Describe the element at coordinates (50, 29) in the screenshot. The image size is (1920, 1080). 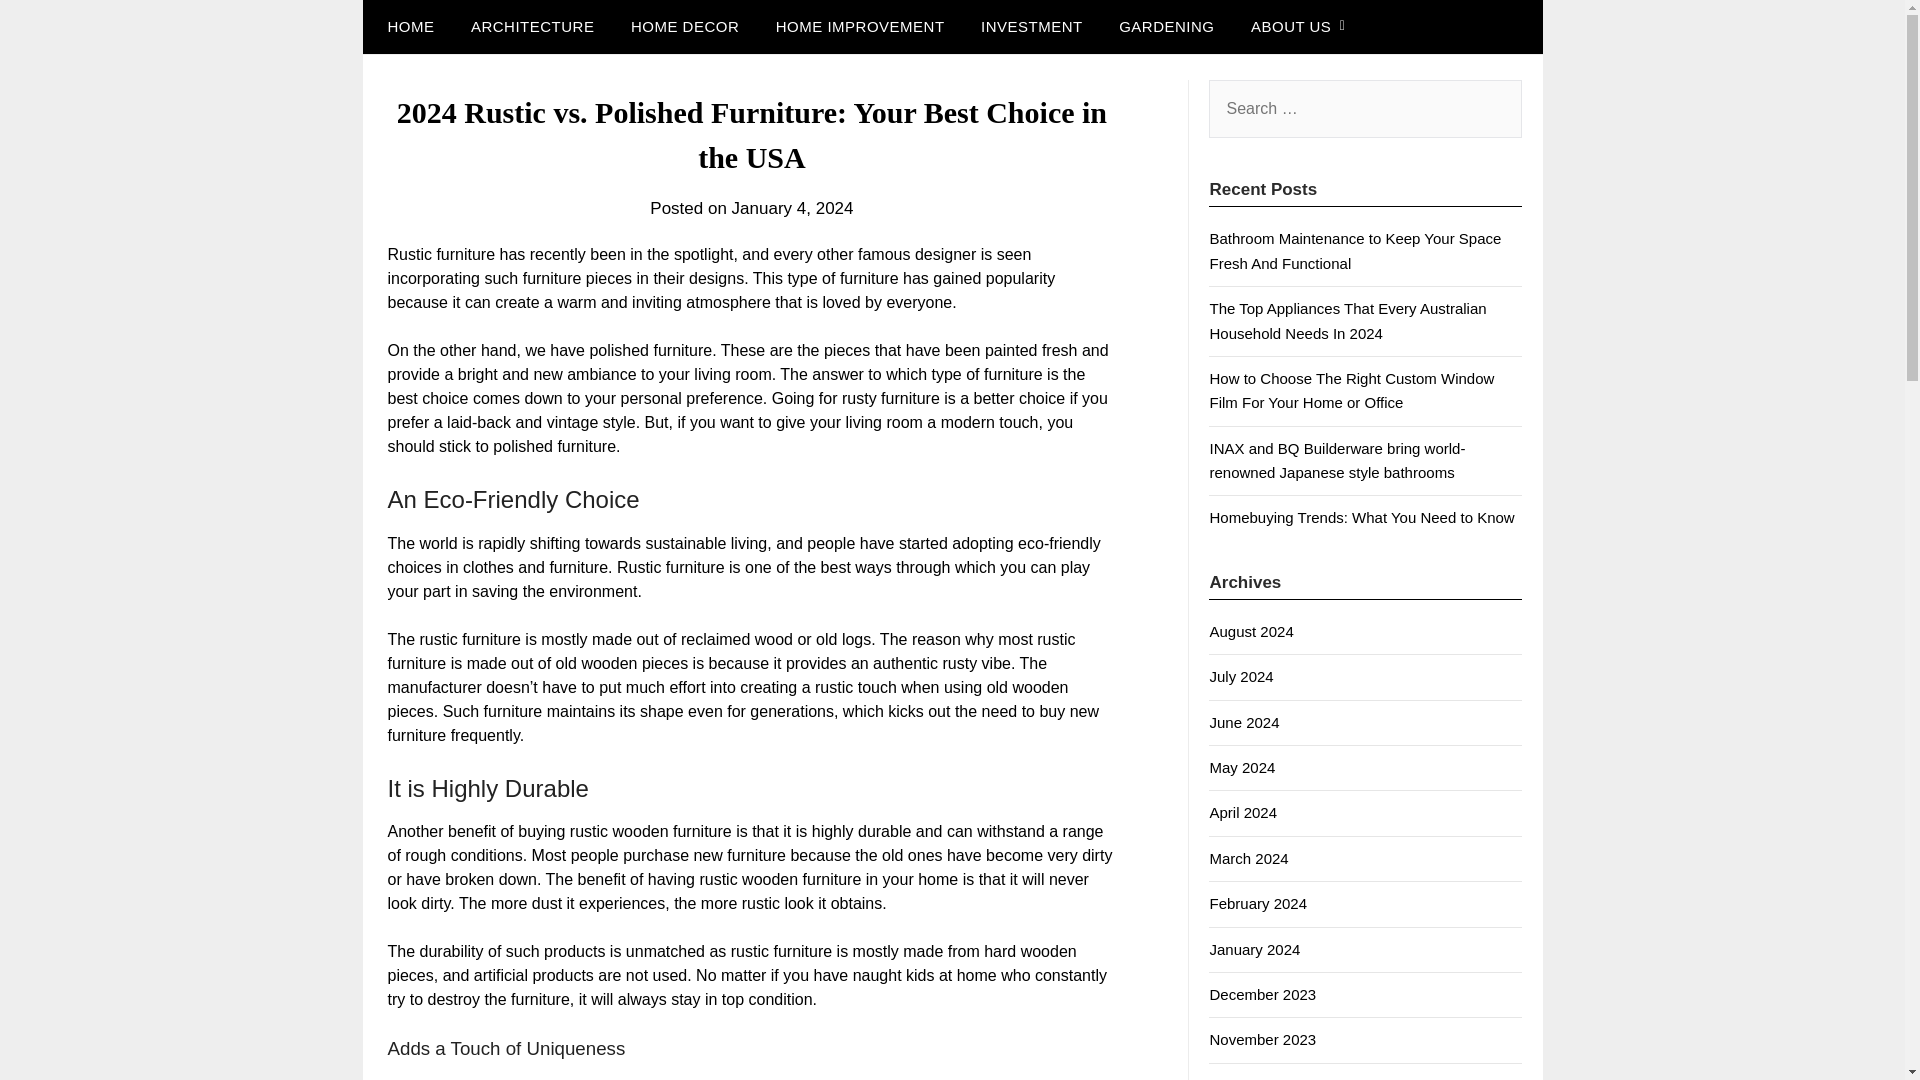
I see `Search` at that location.